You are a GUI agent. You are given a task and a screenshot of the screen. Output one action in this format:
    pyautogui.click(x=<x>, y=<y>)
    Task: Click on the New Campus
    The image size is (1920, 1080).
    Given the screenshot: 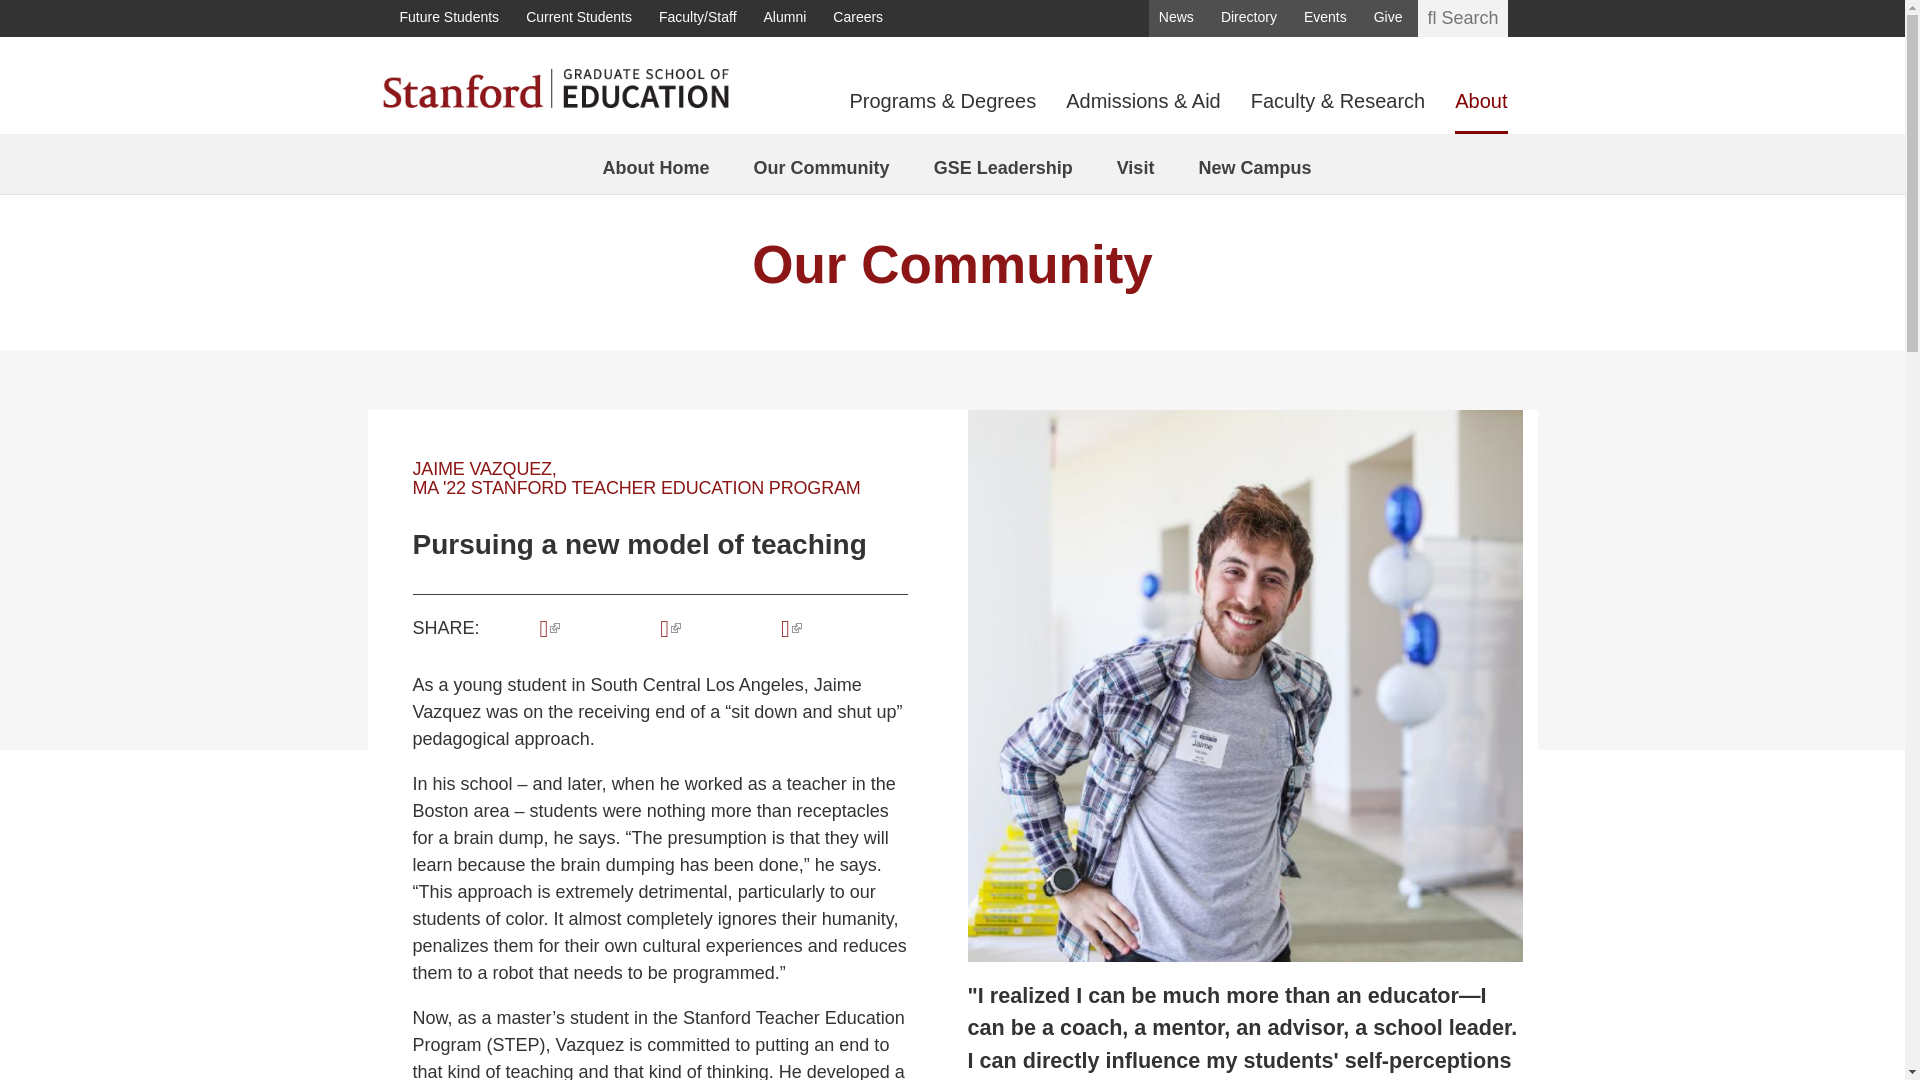 What is the action you would take?
    pyautogui.click(x=1254, y=168)
    